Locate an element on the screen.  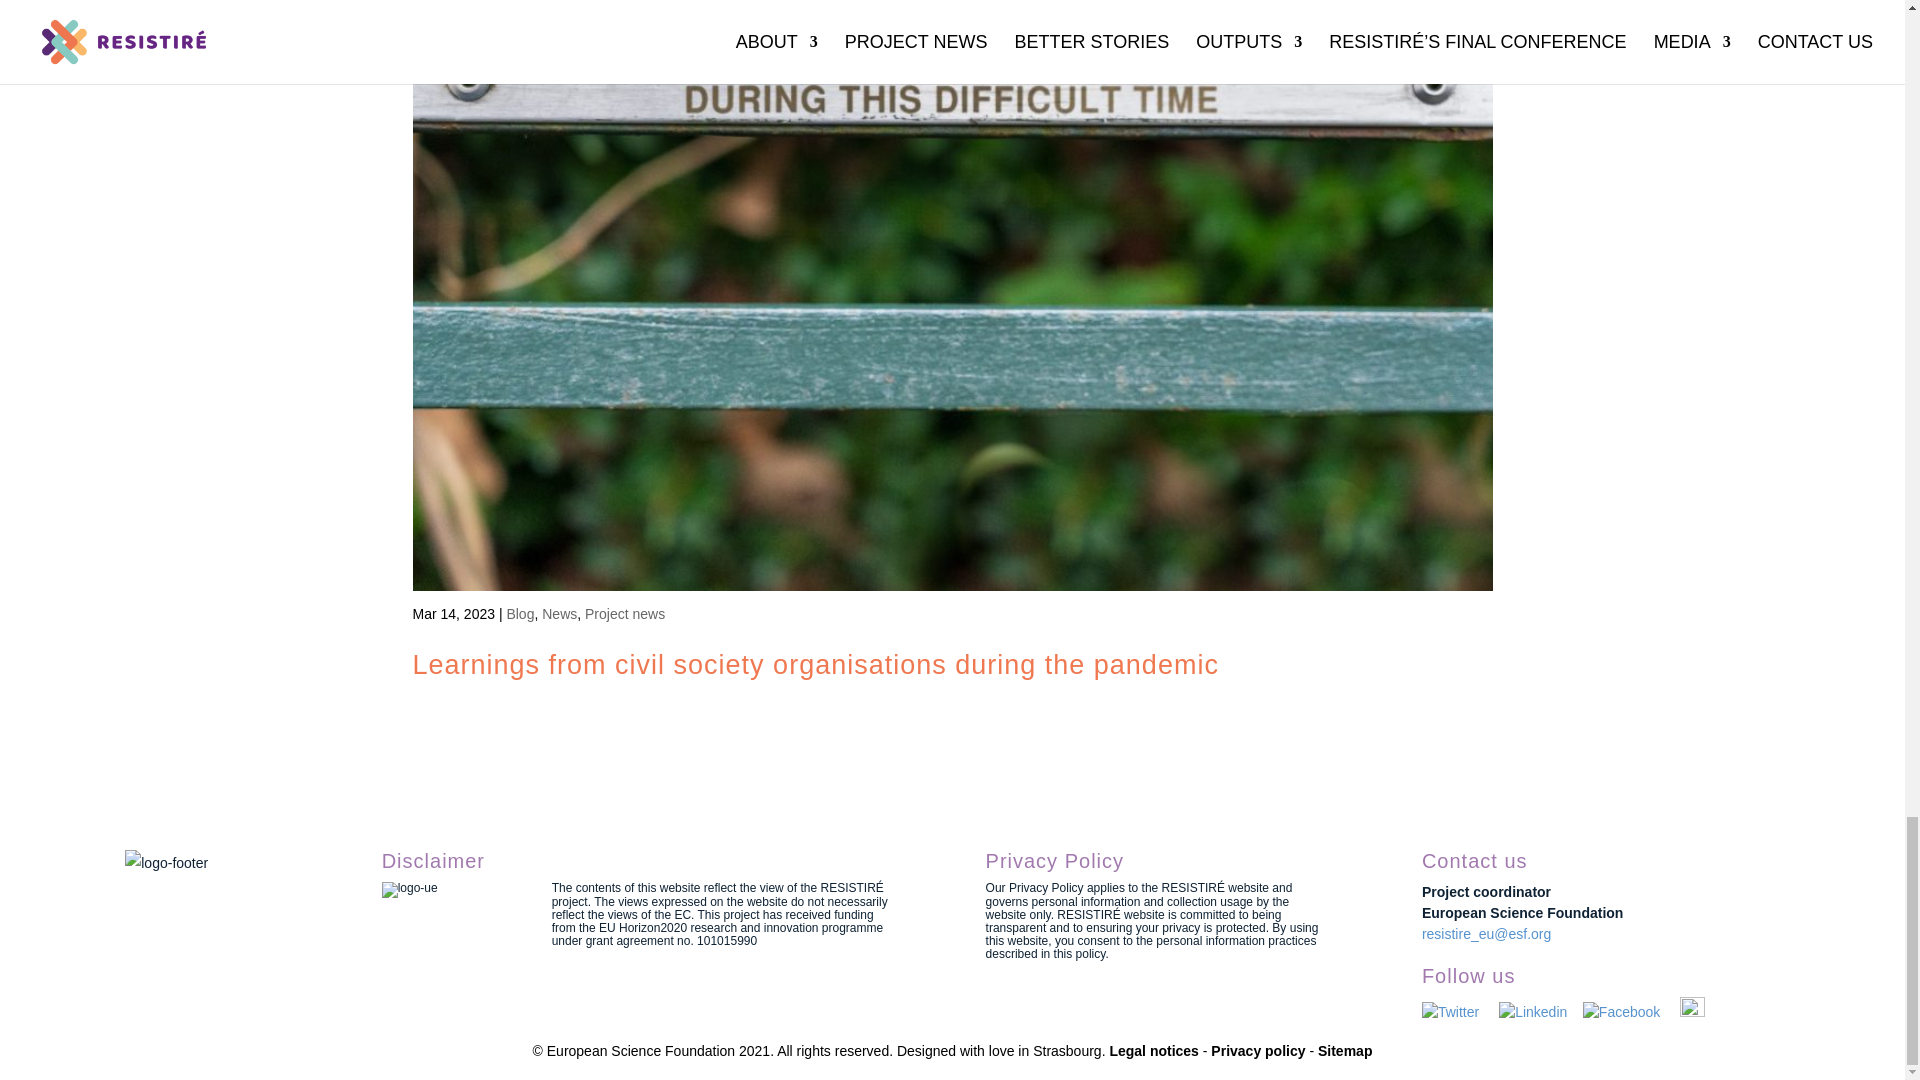
Twitter is located at coordinates (1460, 1012).